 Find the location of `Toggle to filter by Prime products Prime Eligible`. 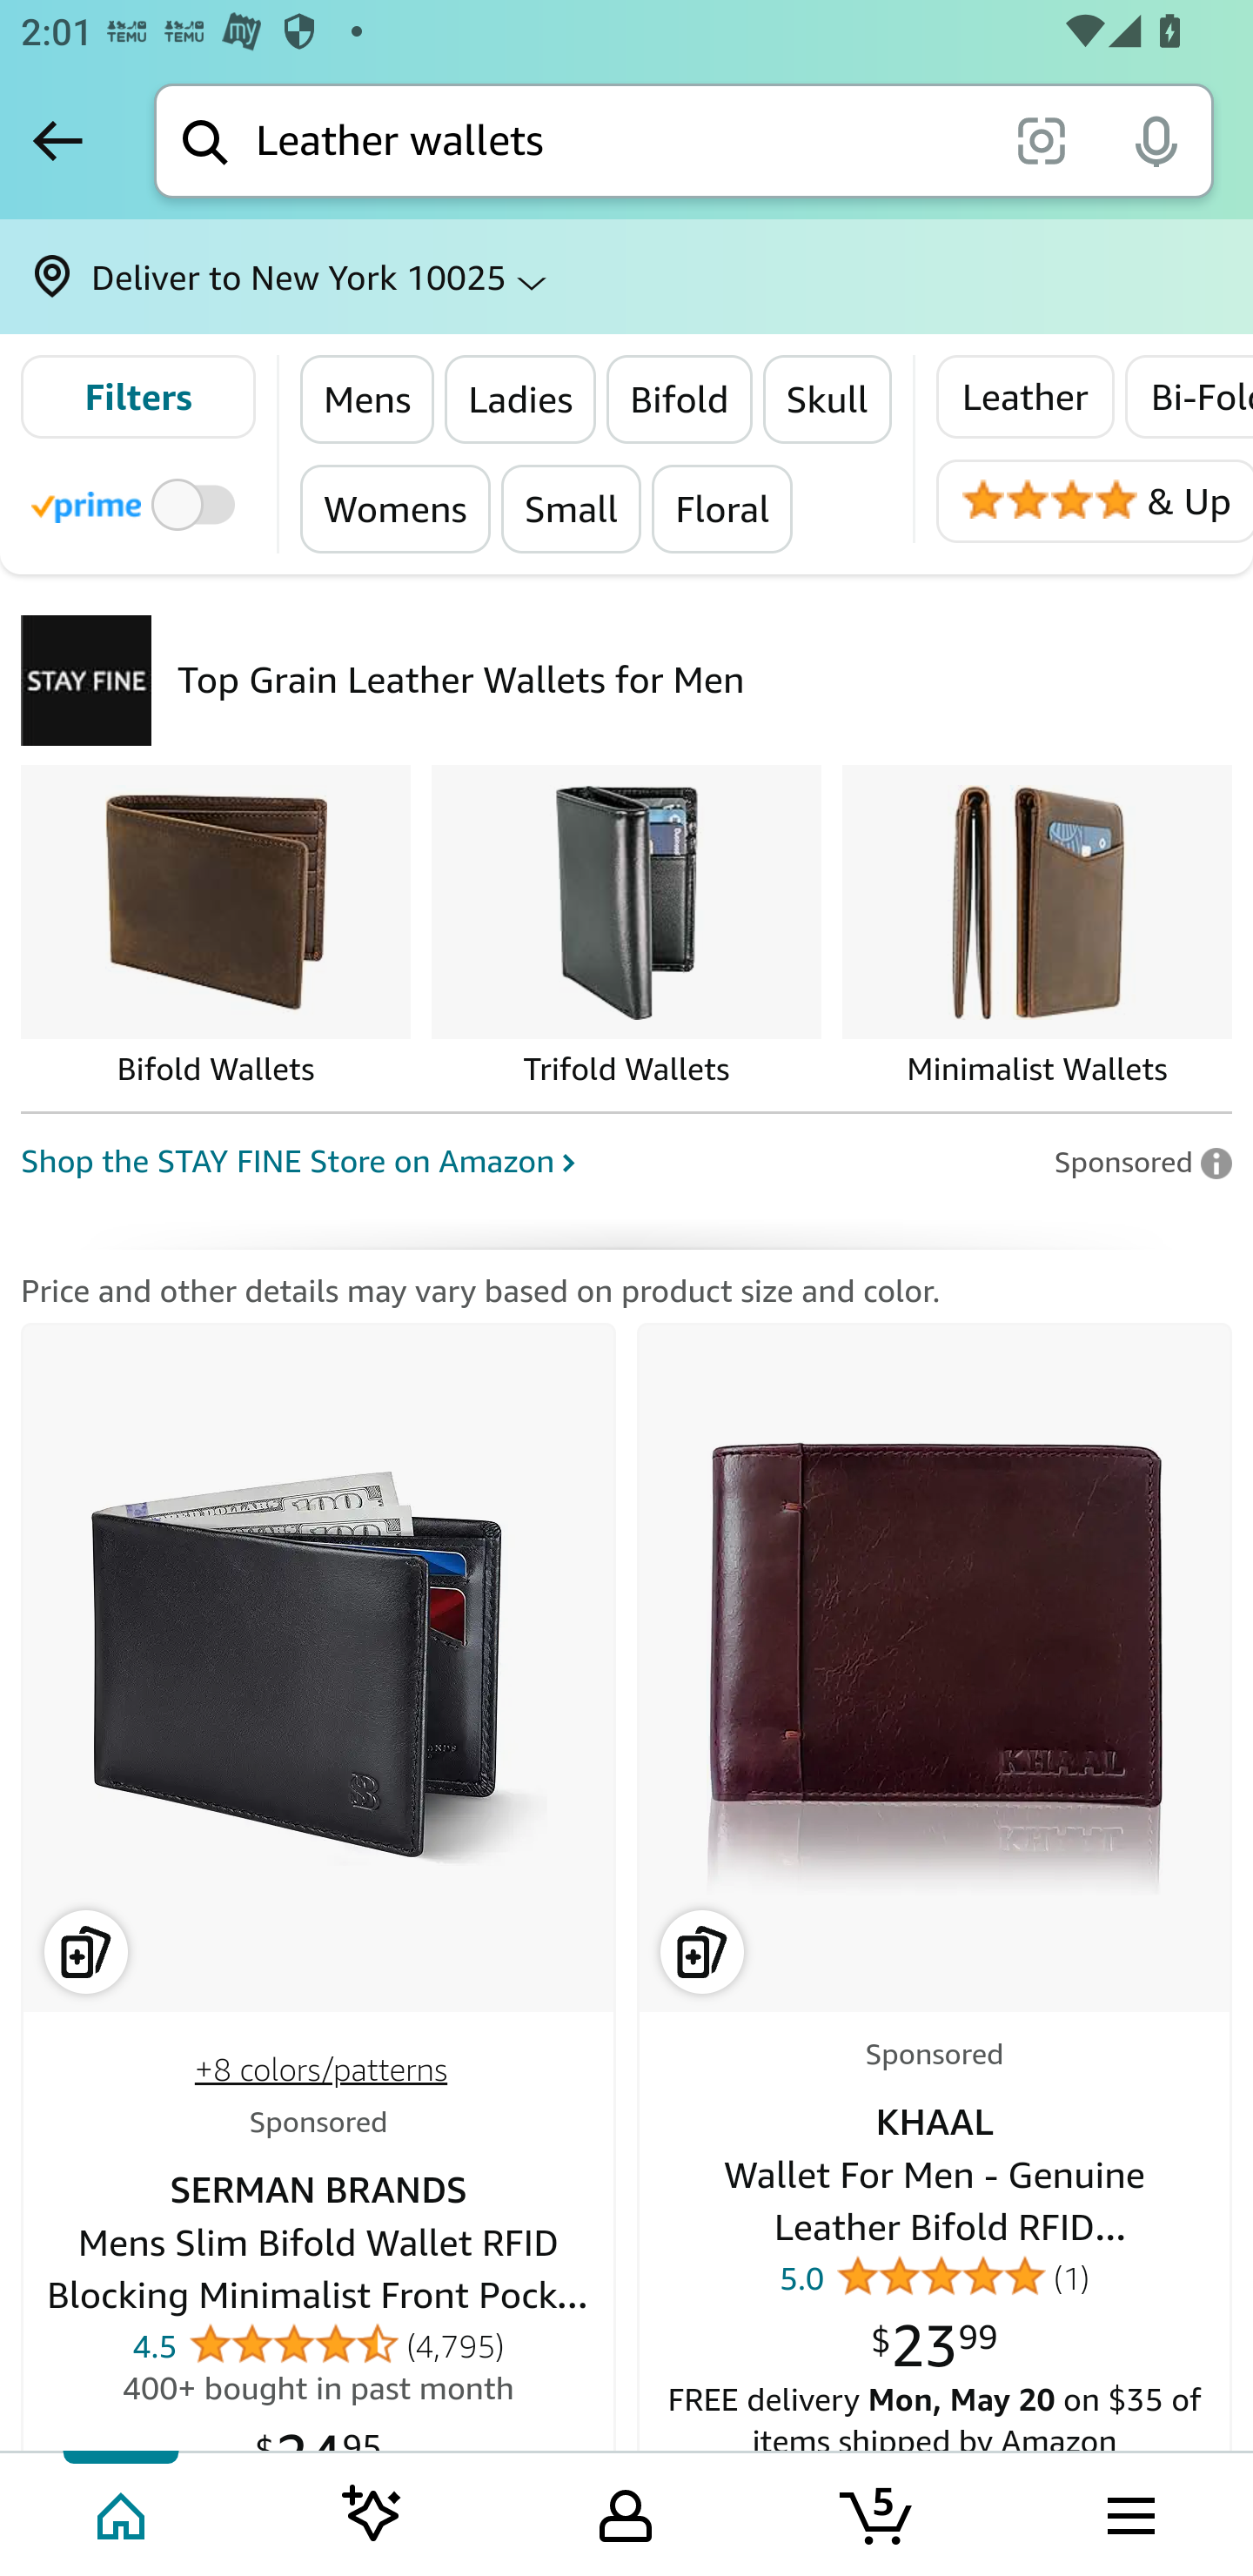

Toggle to filter by Prime products Prime Eligible is located at coordinates (137, 503).